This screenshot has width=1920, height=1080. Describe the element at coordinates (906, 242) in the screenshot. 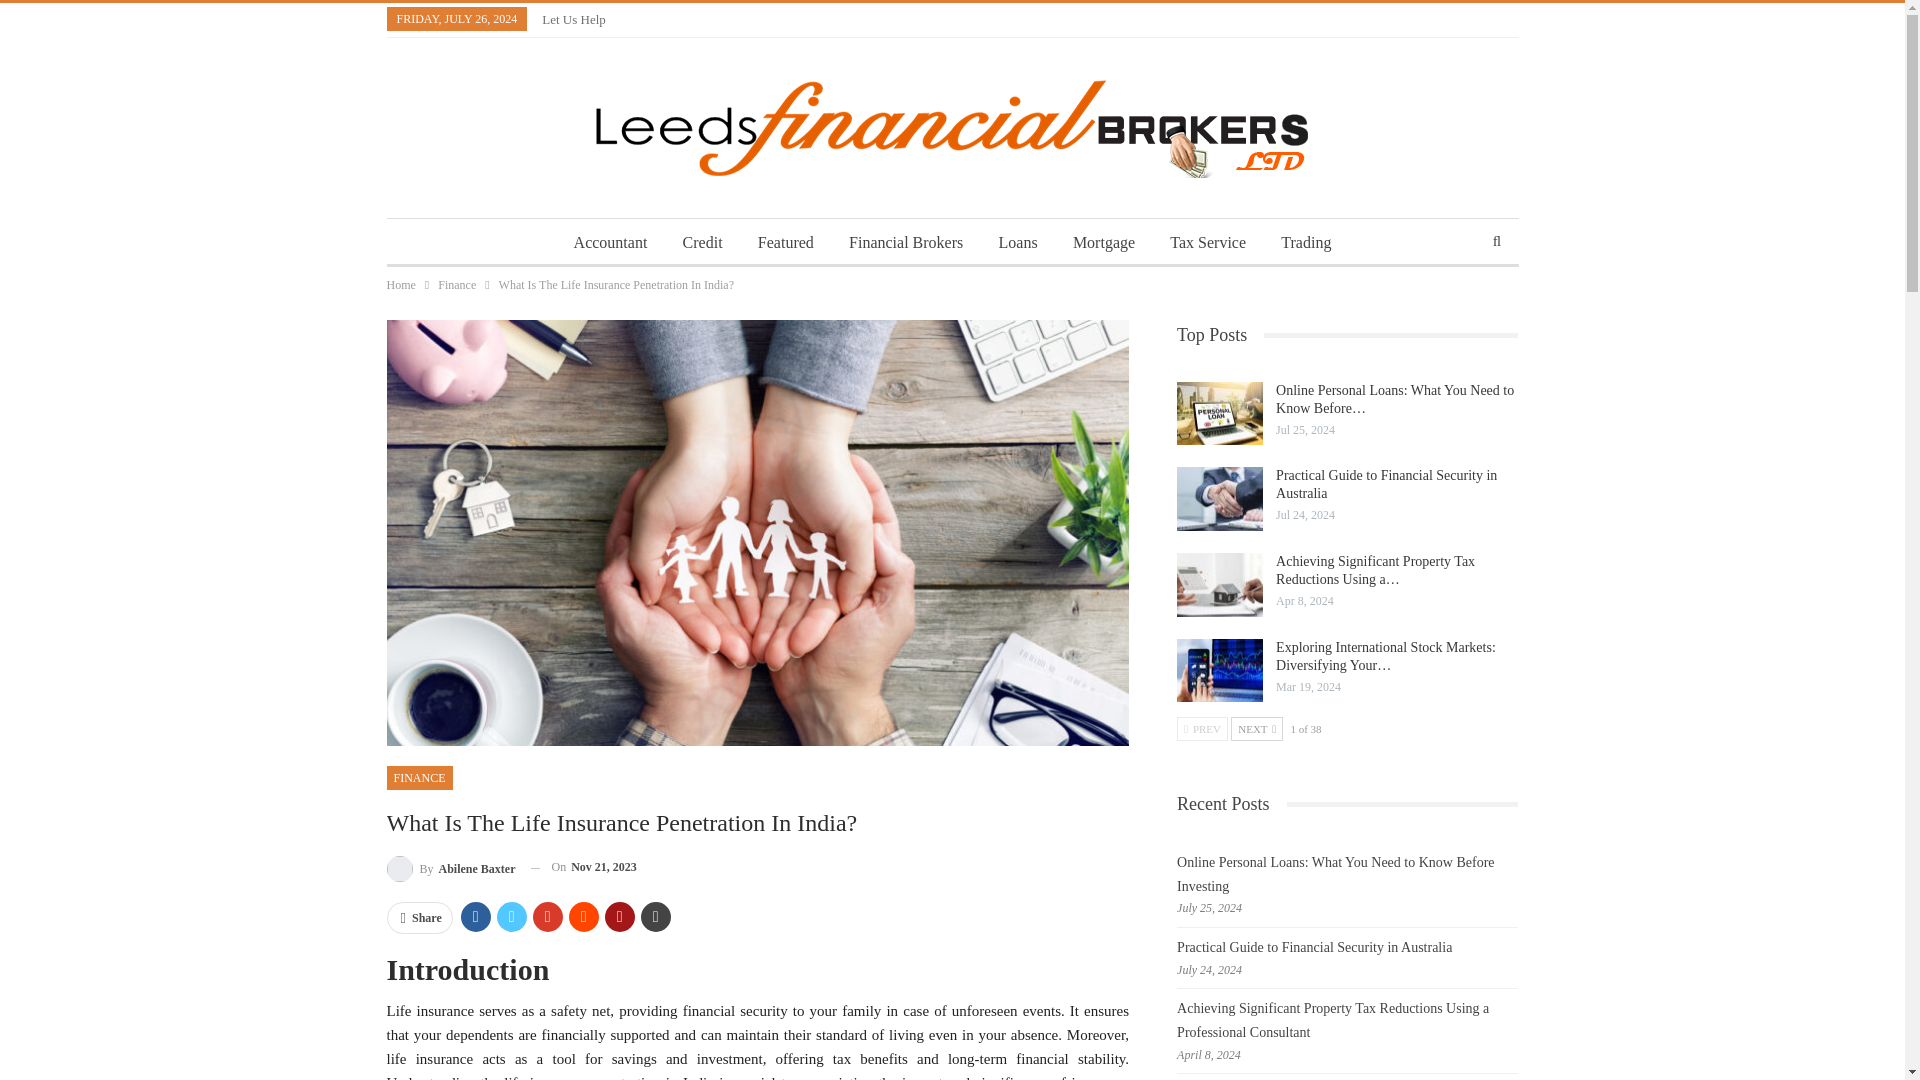

I see `Financial Brokers` at that location.